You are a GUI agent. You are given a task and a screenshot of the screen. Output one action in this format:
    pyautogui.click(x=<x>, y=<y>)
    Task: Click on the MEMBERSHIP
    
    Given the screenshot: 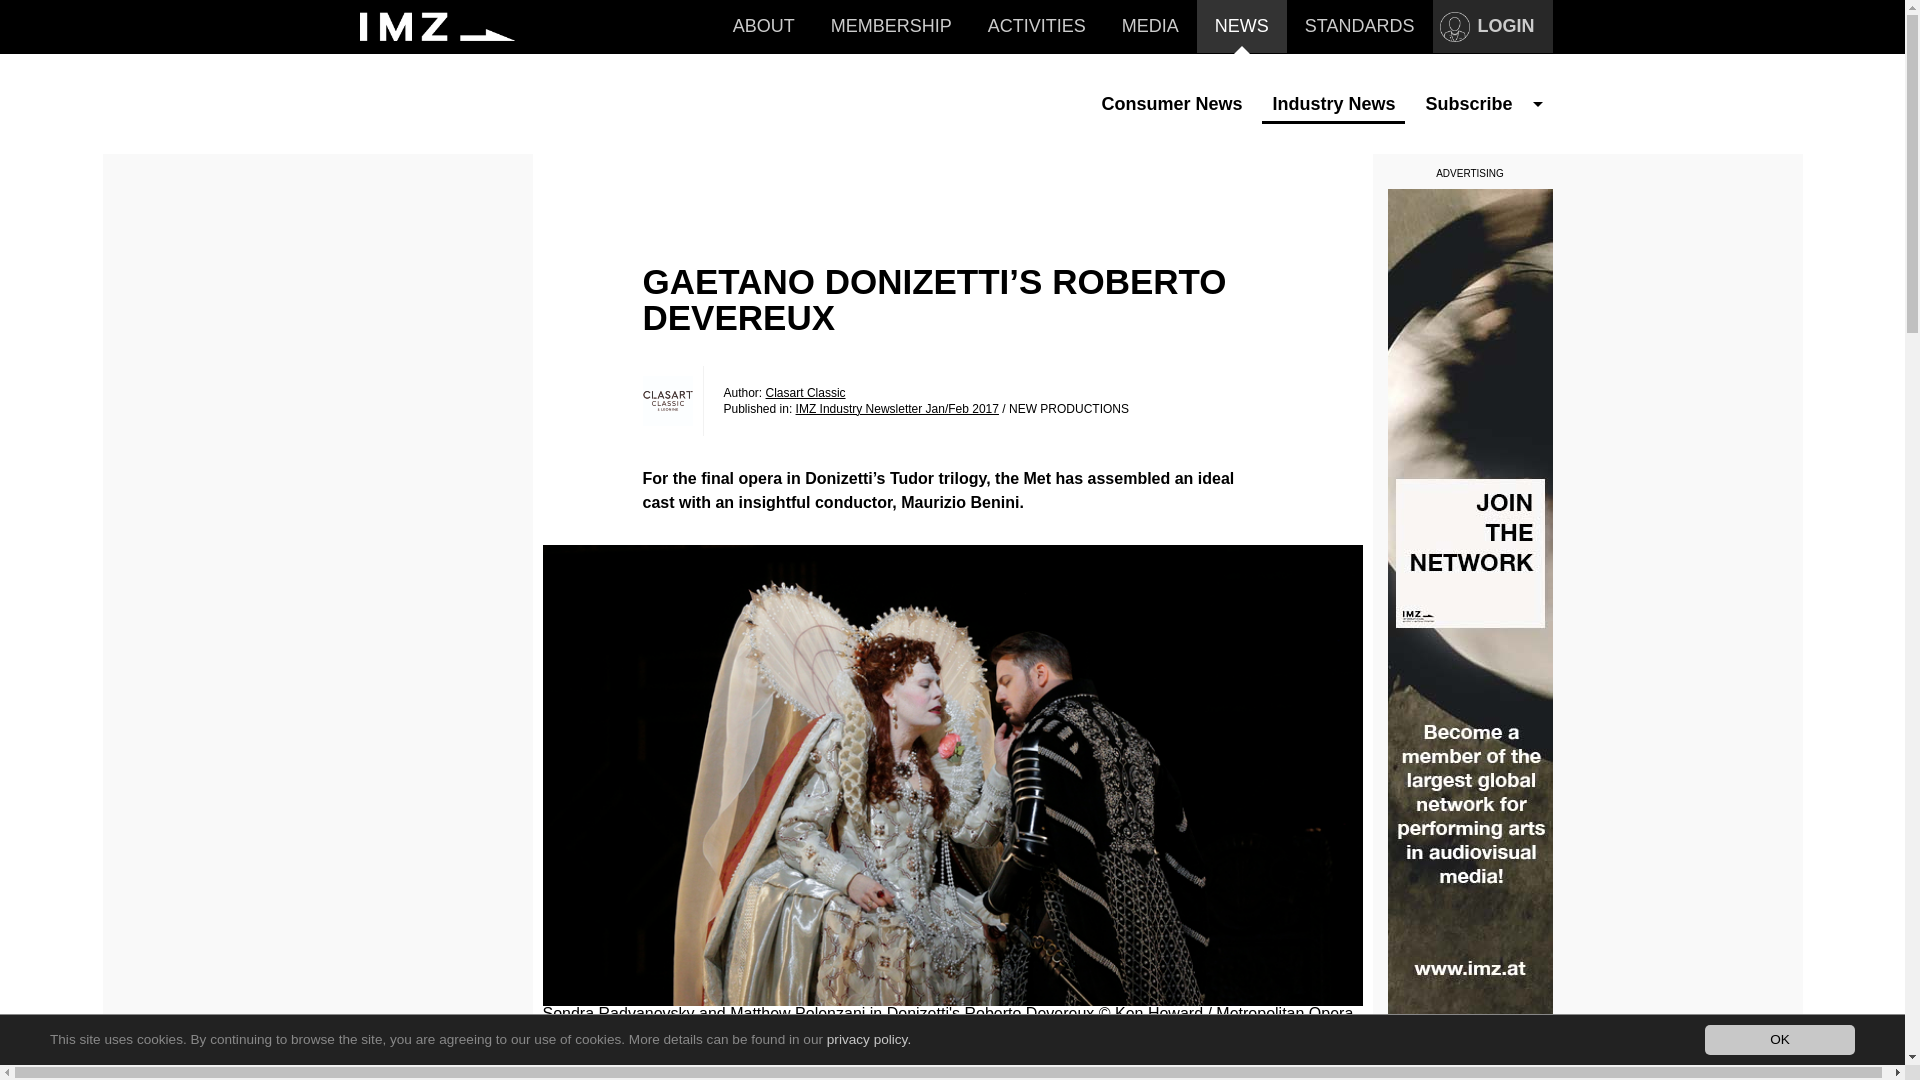 What is the action you would take?
    pyautogui.click(x=892, y=26)
    